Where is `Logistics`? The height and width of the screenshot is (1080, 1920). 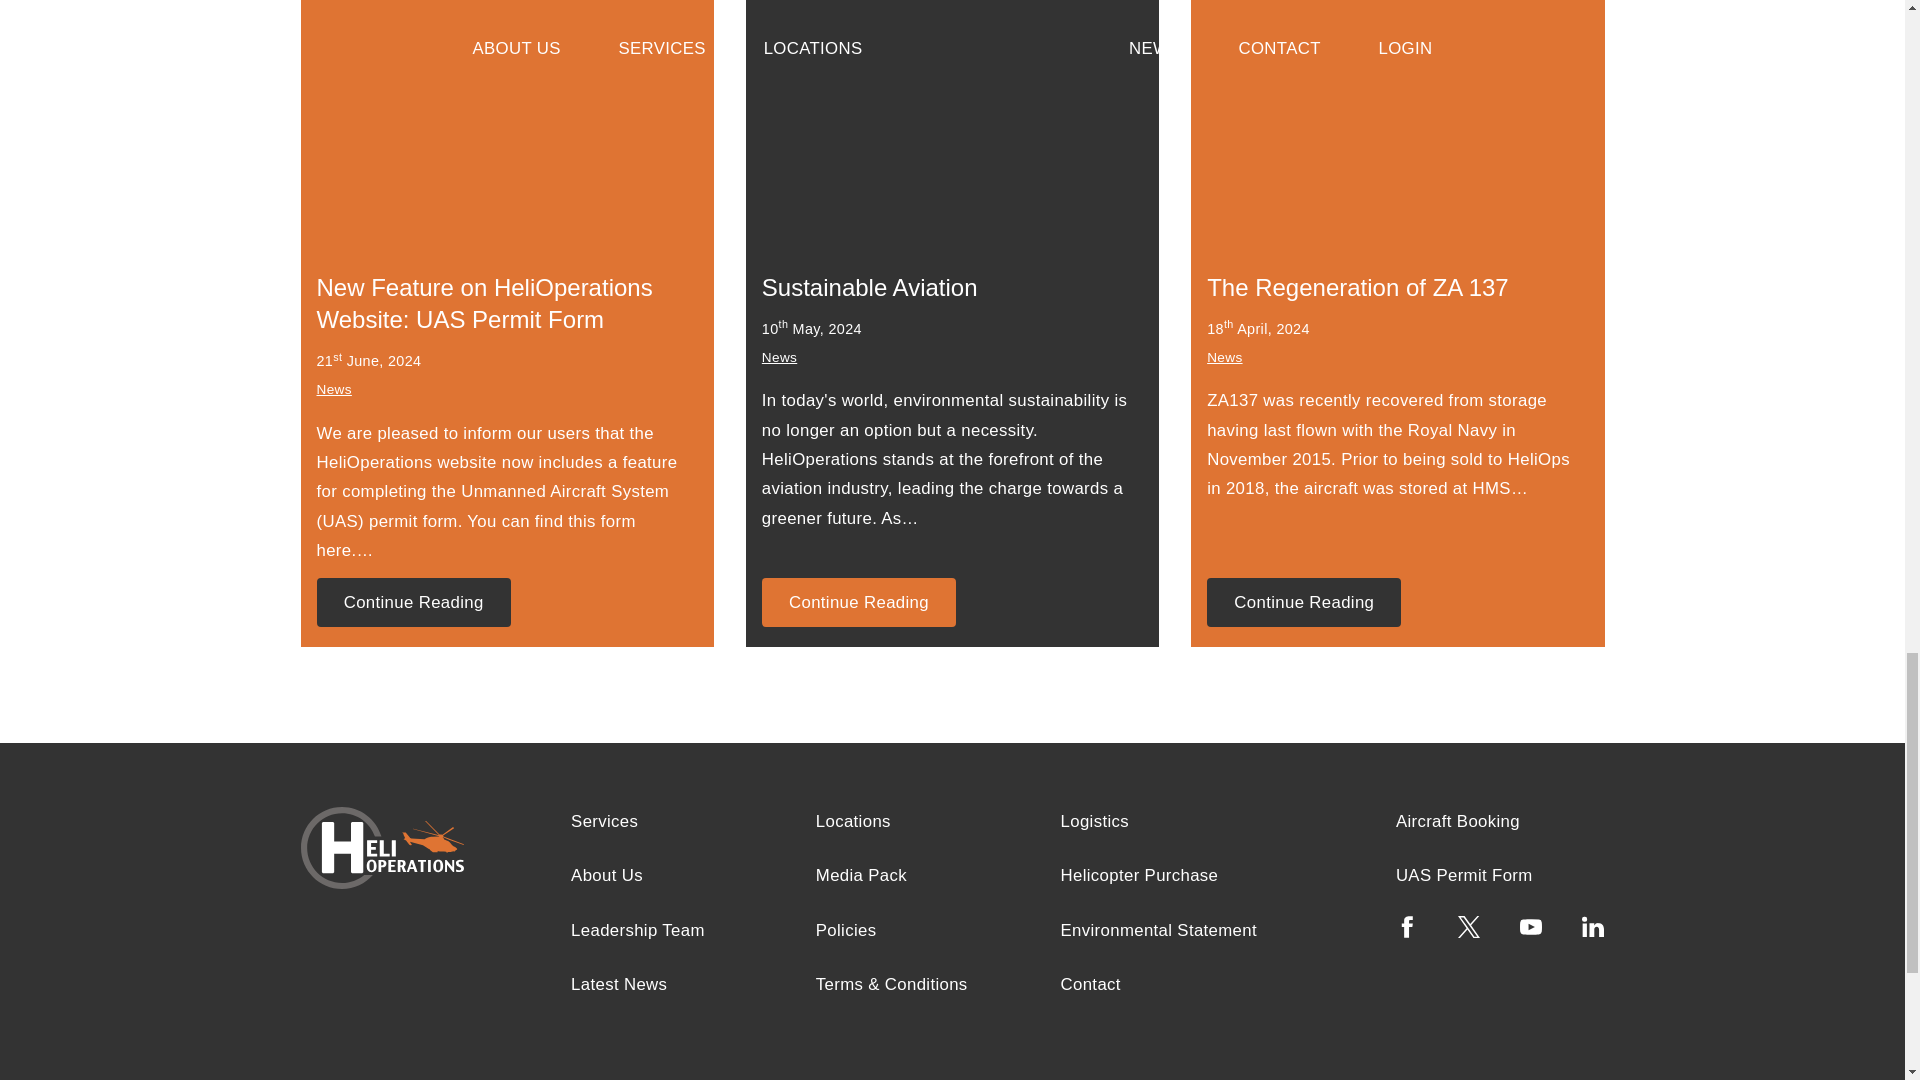
Logistics is located at coordinates (1094, 821).